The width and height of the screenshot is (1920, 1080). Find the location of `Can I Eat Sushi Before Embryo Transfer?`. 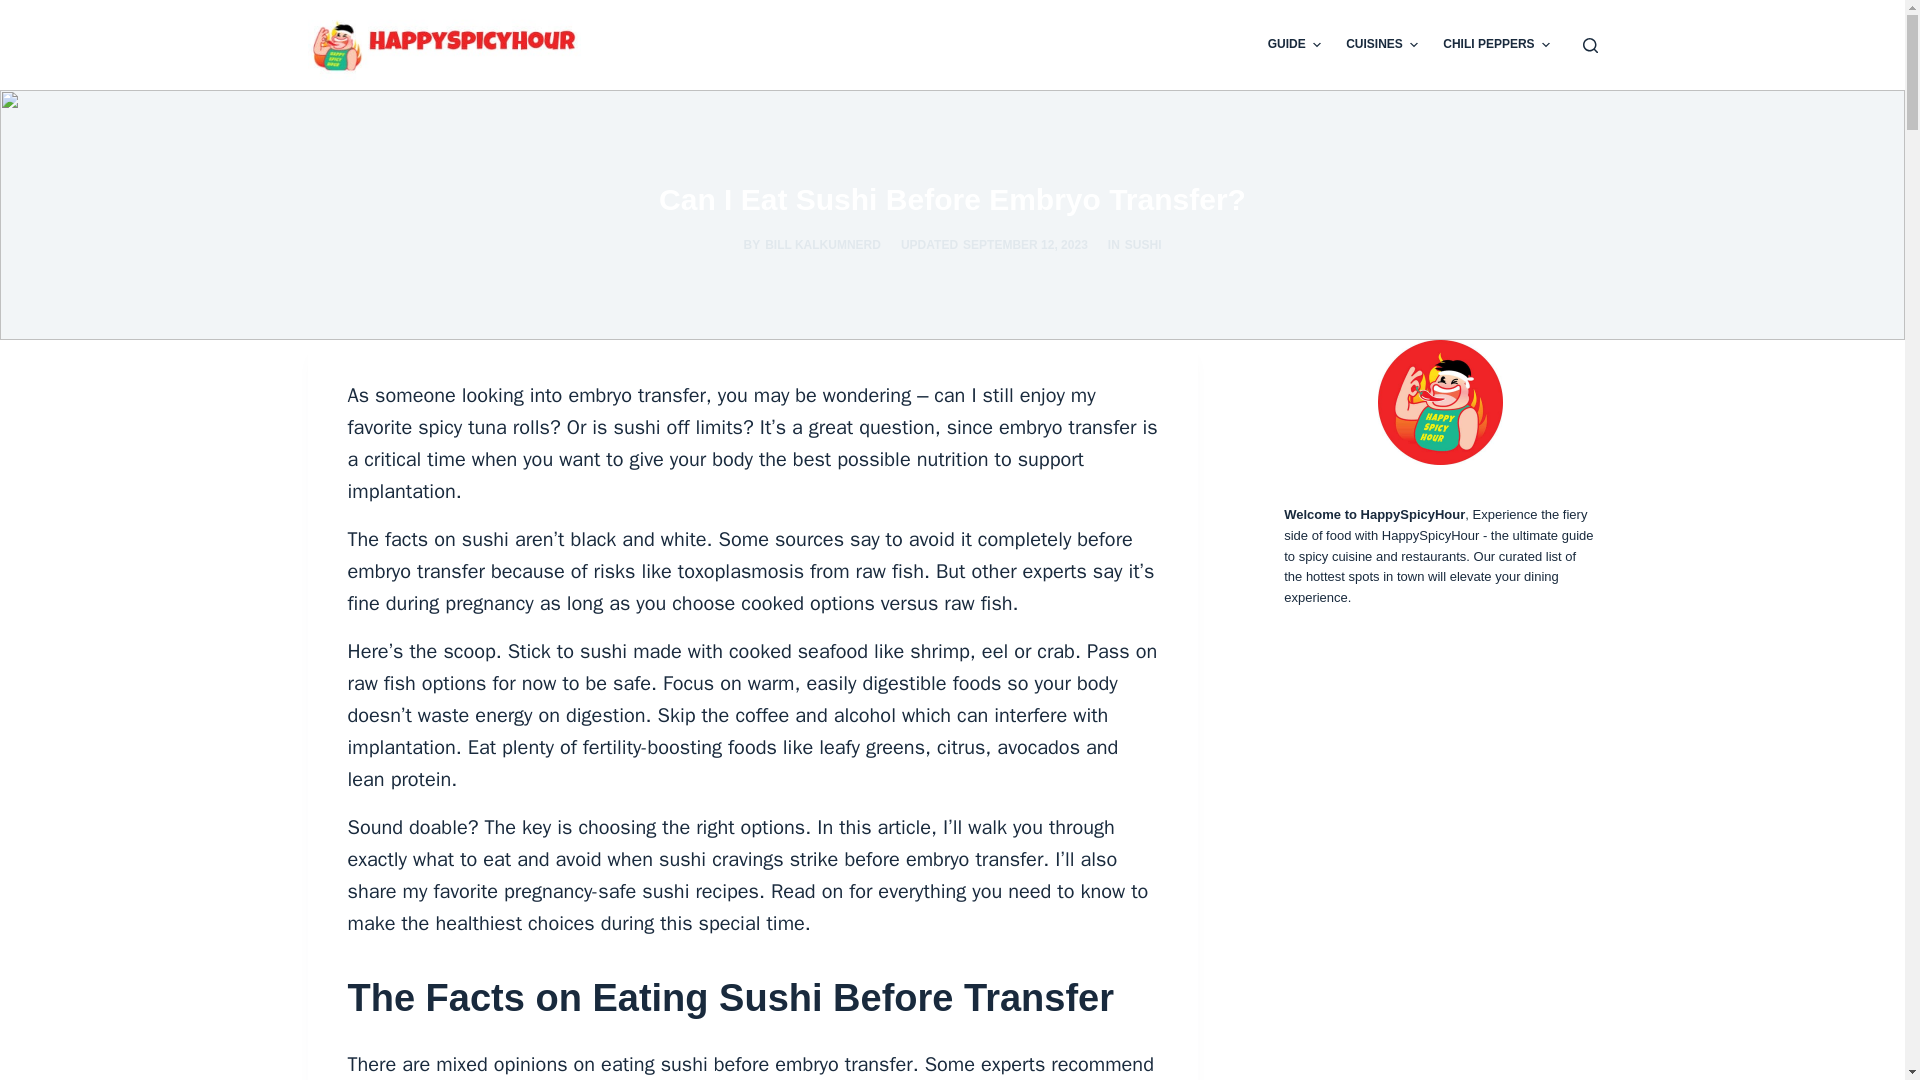

Can I Eat Sushi Before Embryo Transfer? is located at coordinates (952, 200).